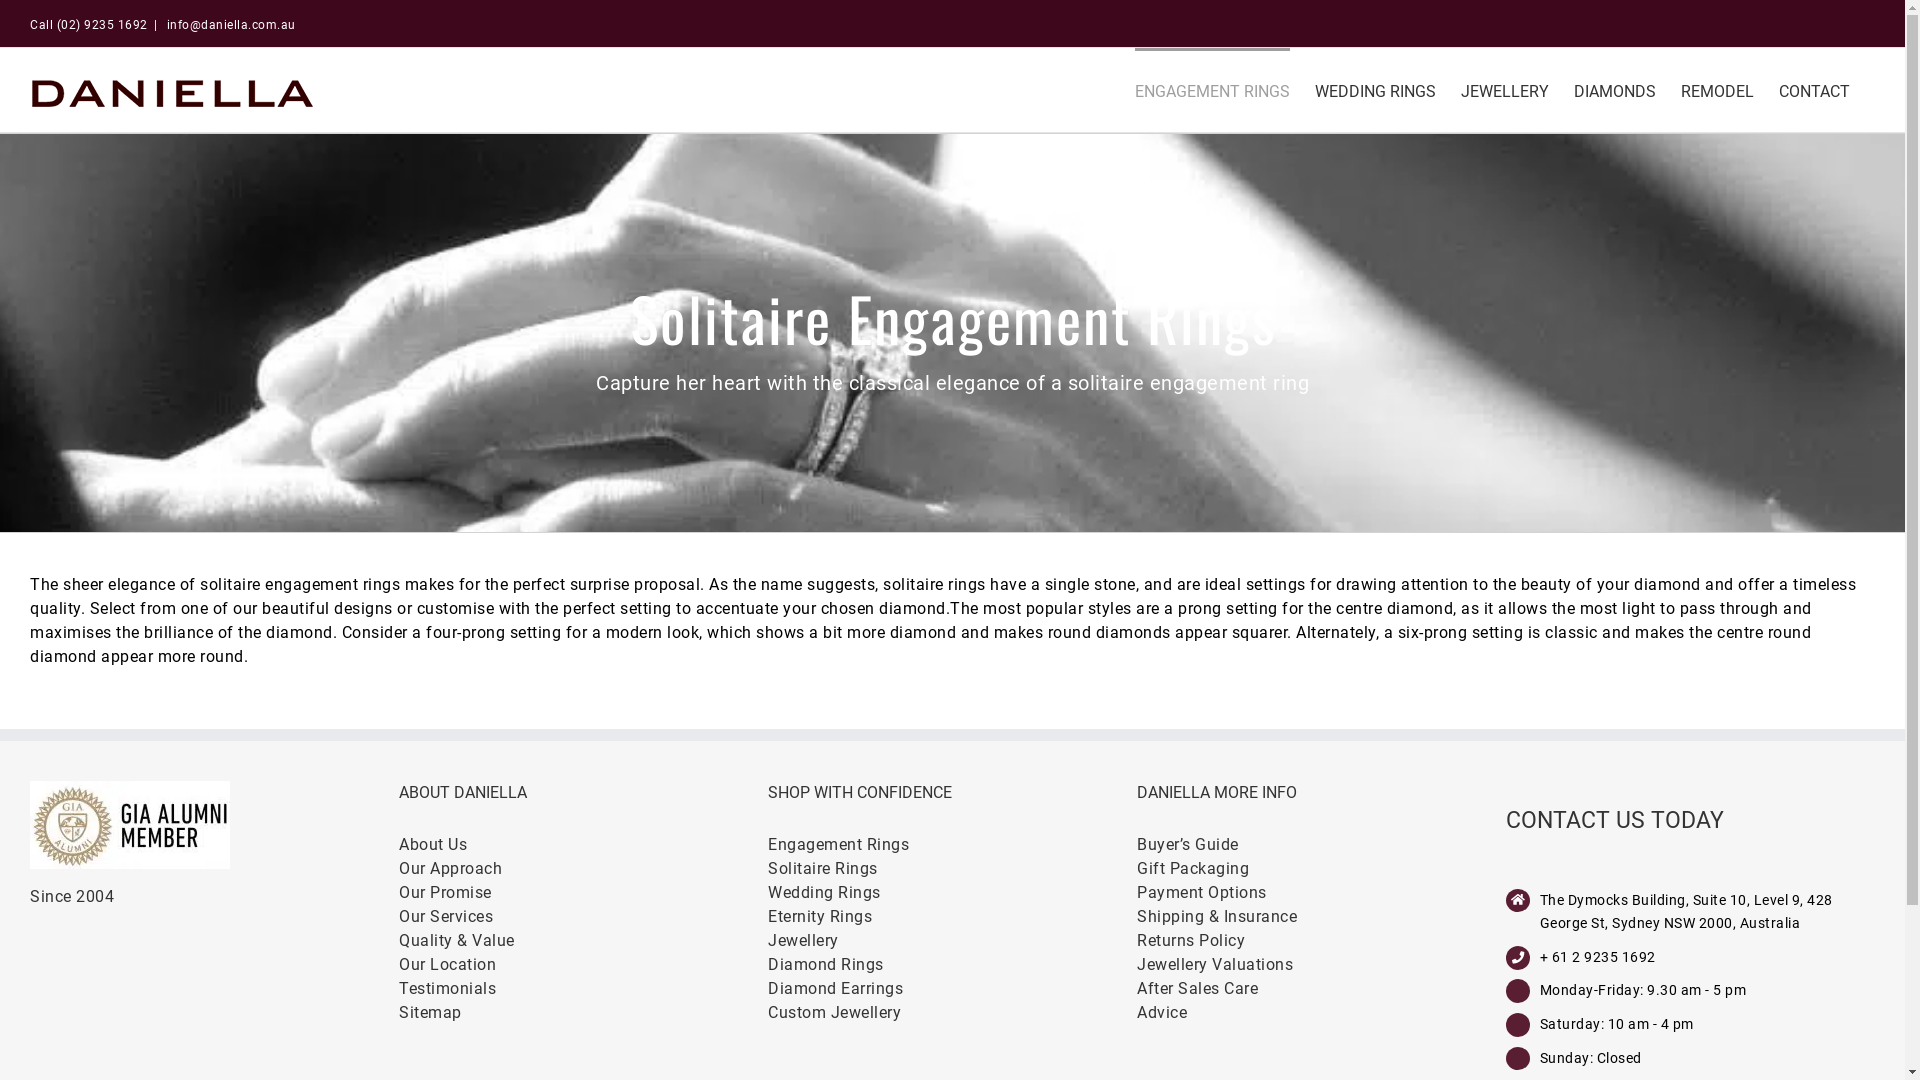  What do you see at coordinates (1814, 90) in the screenshot?
I see `CONTACT` at bounding box center [1814, 90].